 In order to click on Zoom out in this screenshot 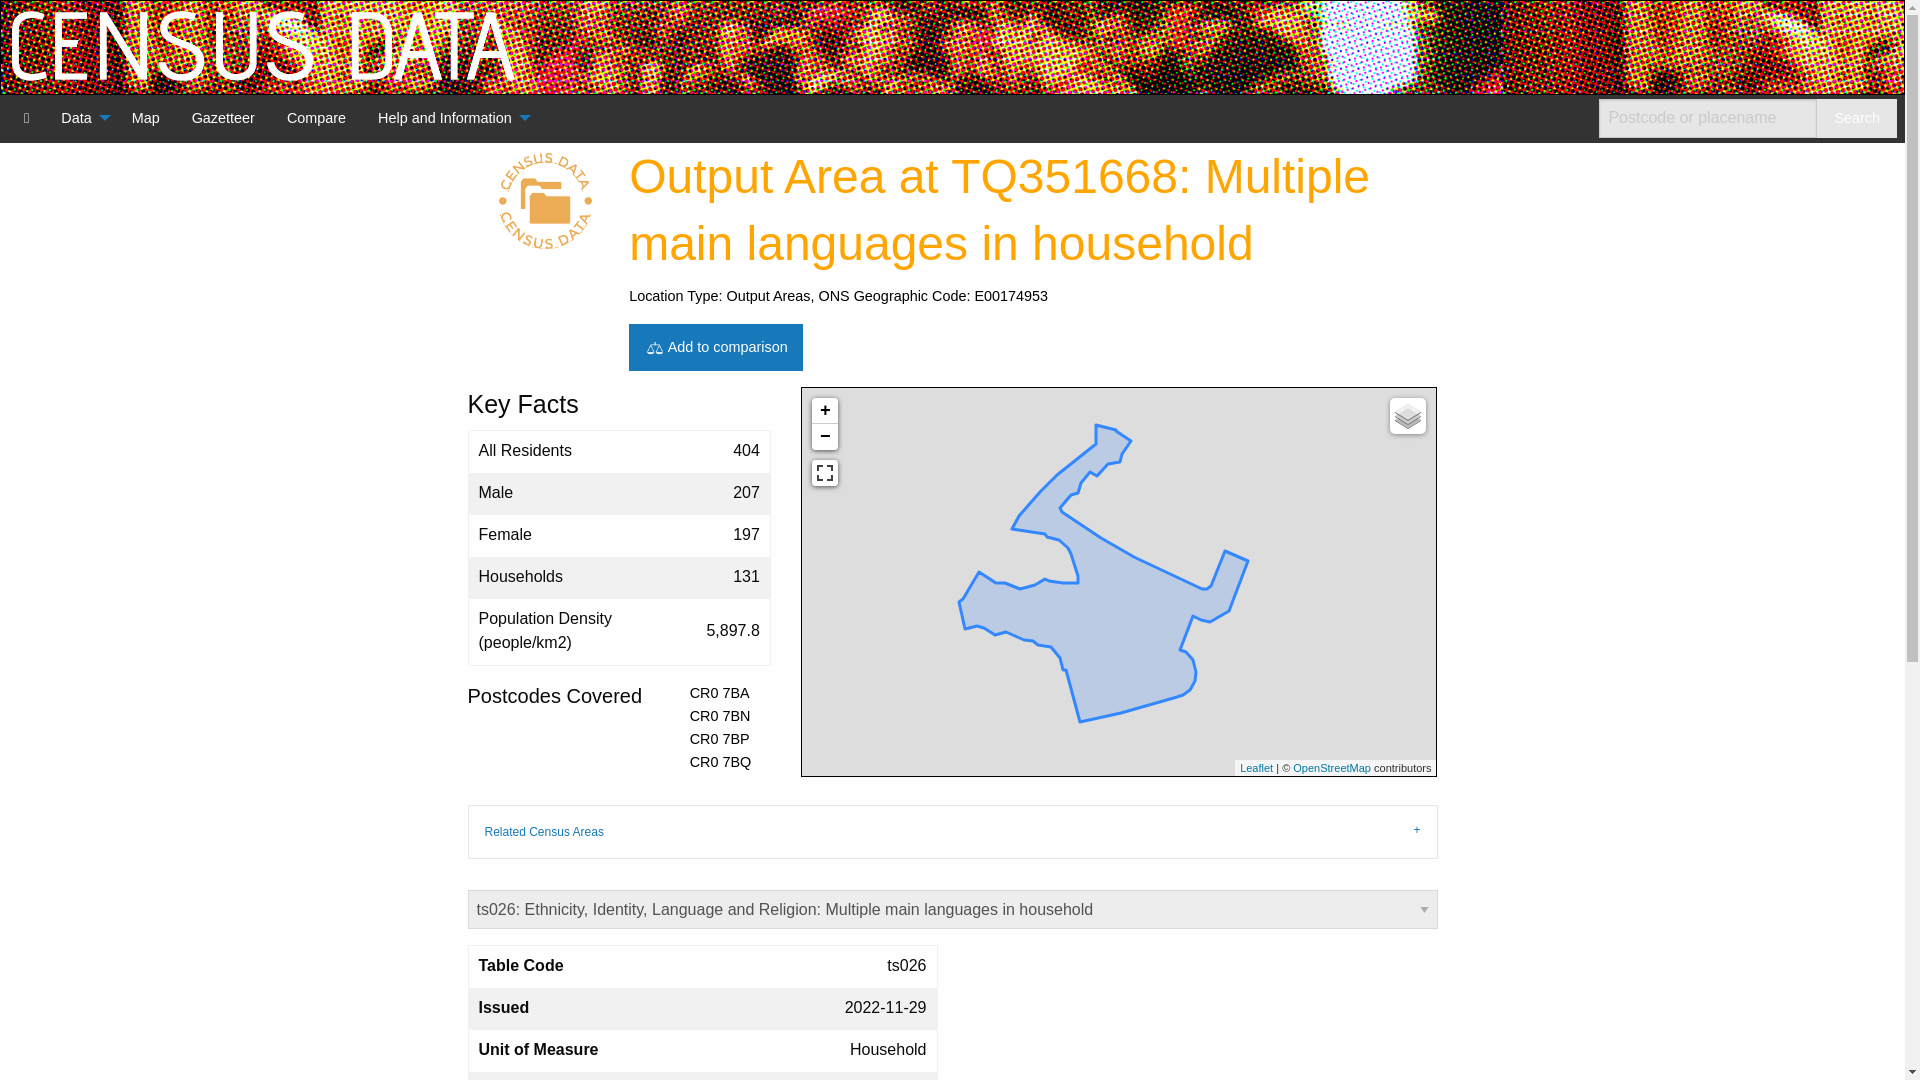, I will do `click(824, 437)`.